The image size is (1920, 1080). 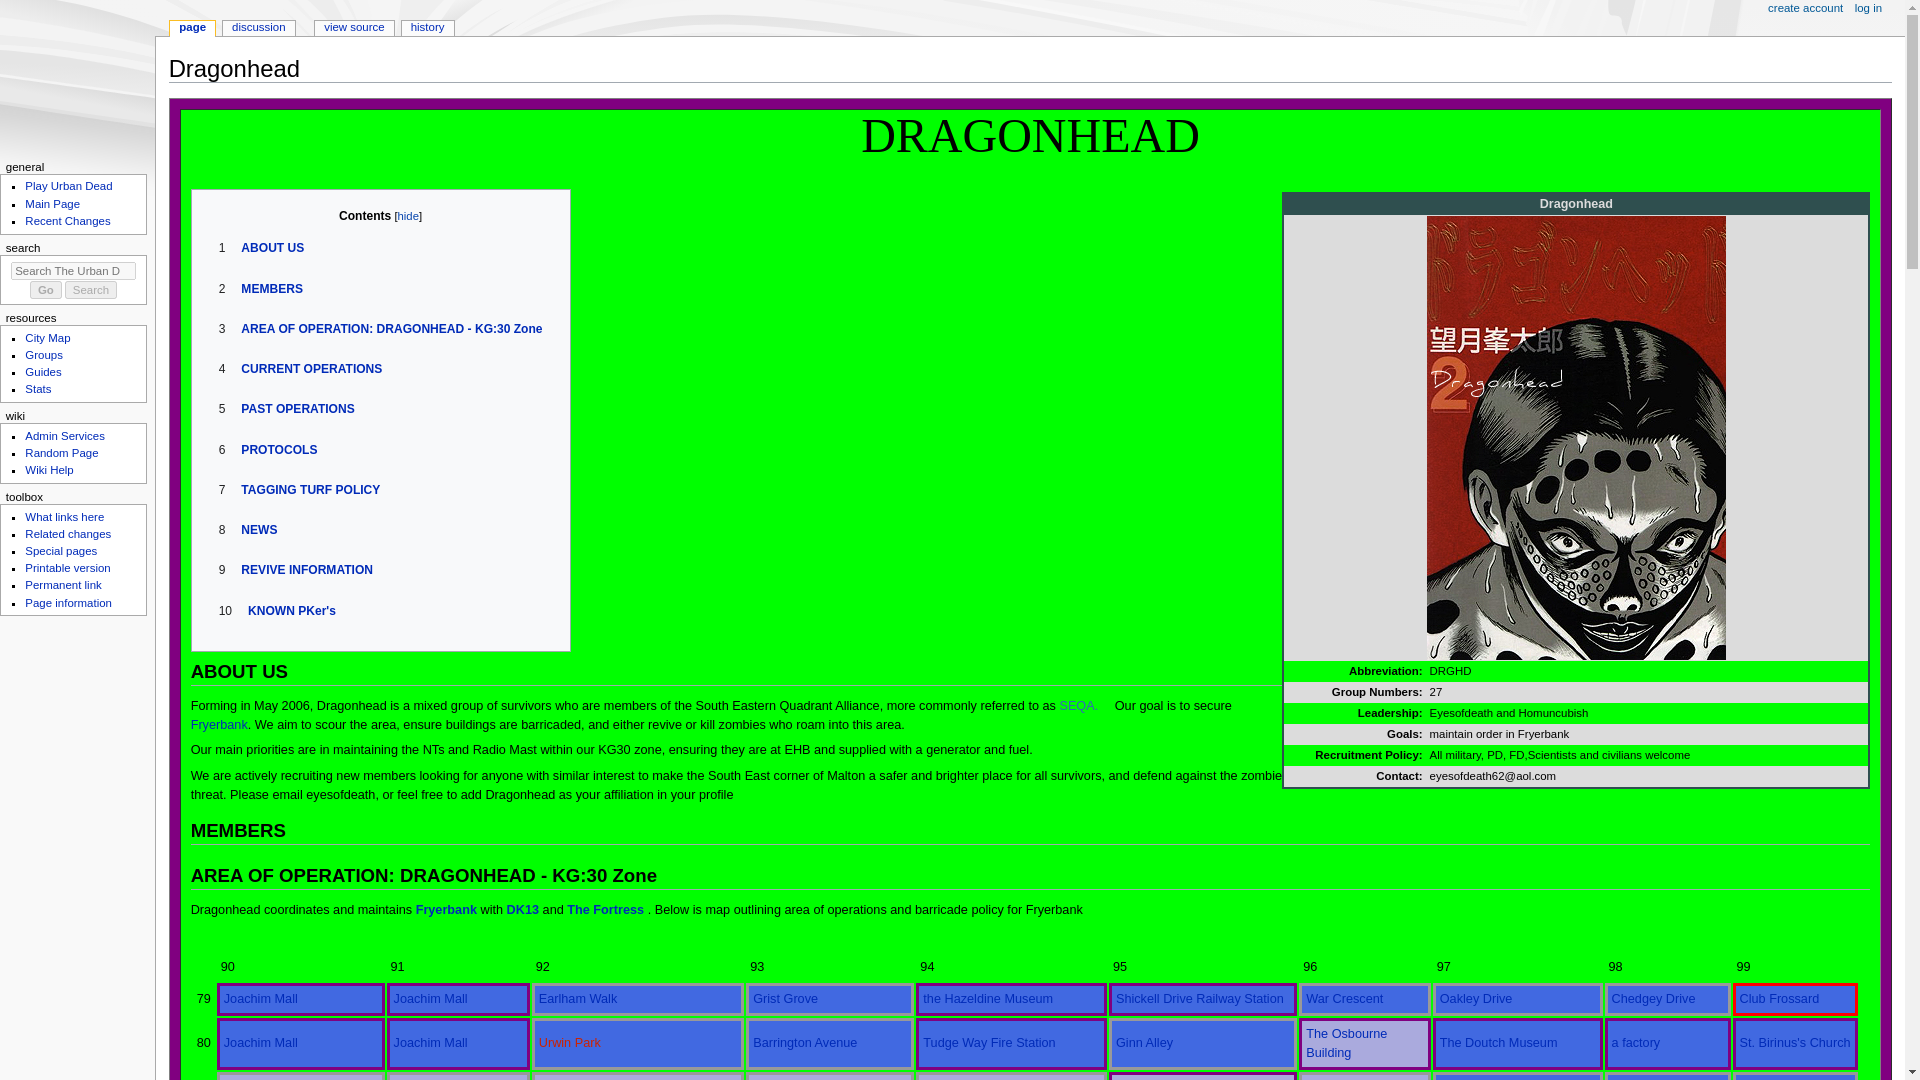 I want to click on Go, so click(x=46, y=290).